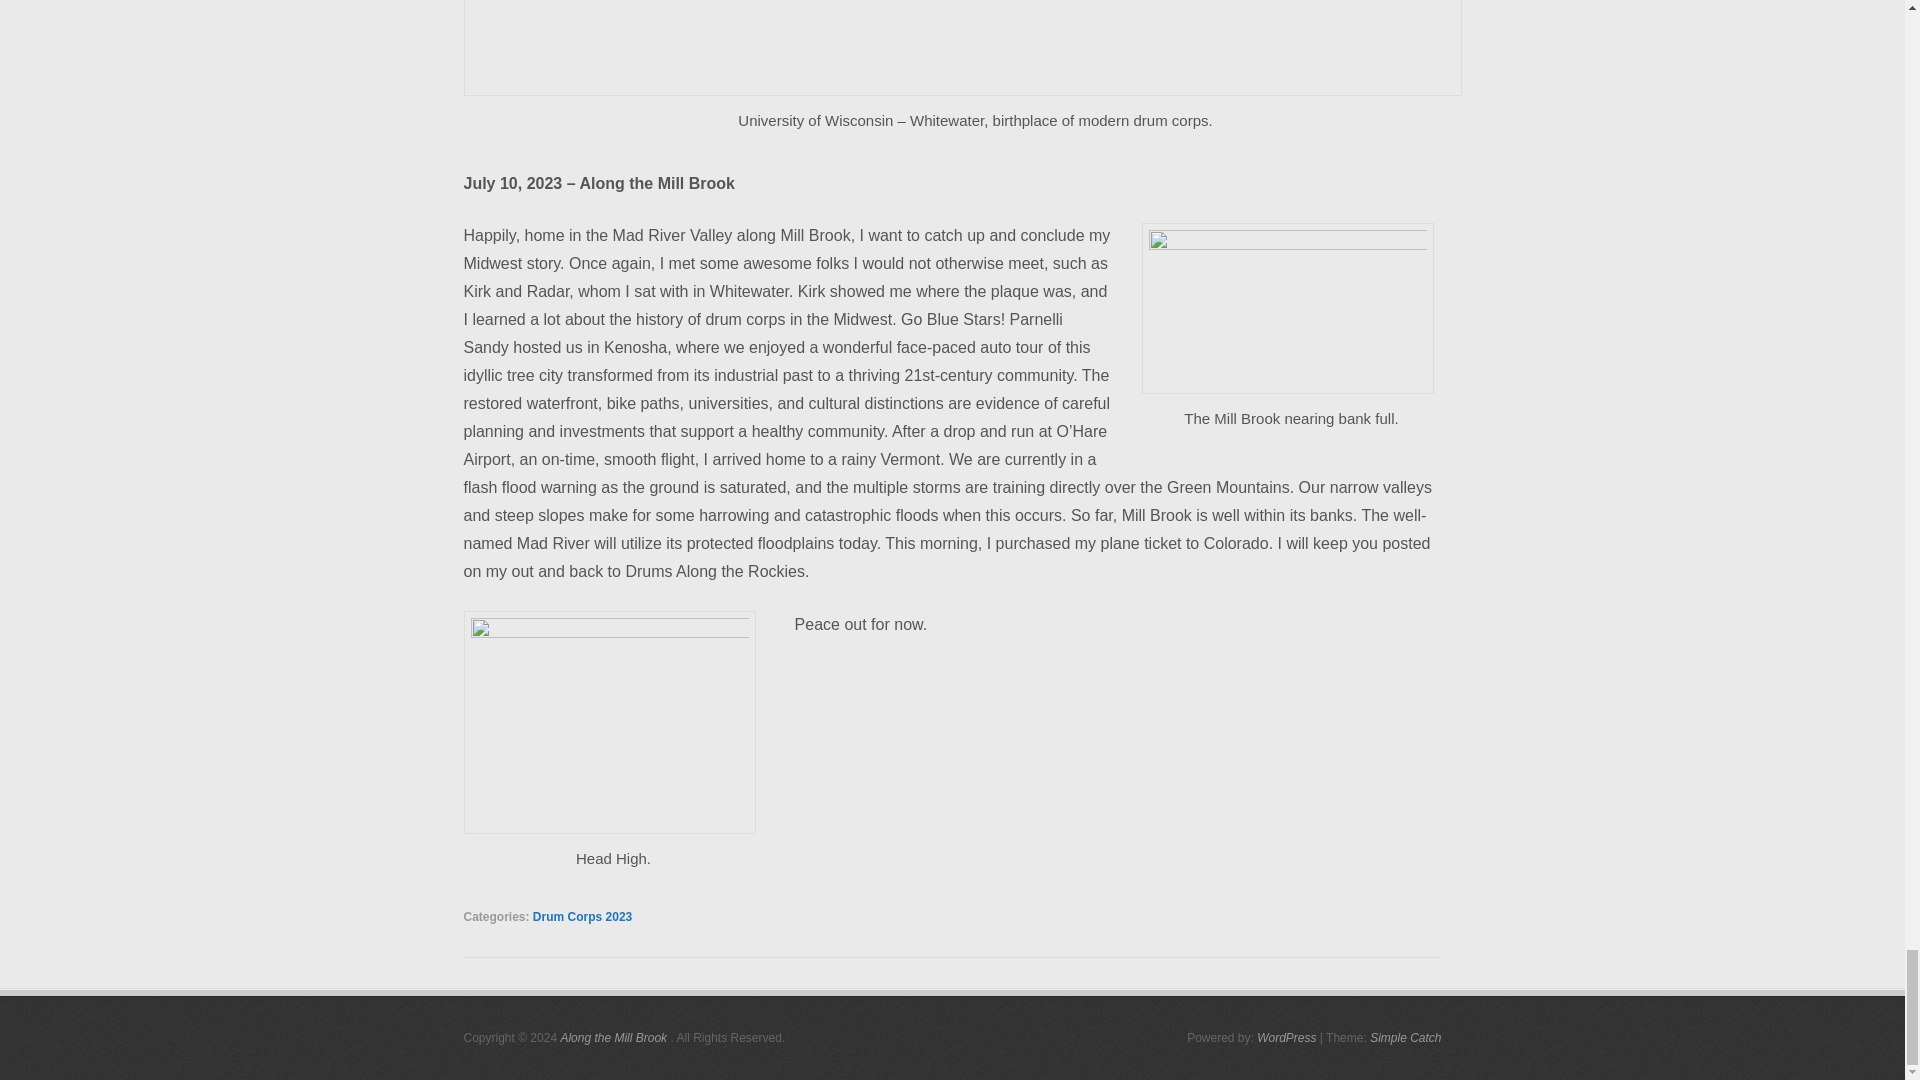 This screenshot has width=1920, height=1080. I want to click on Simple Catch, so click(1406, 1038).